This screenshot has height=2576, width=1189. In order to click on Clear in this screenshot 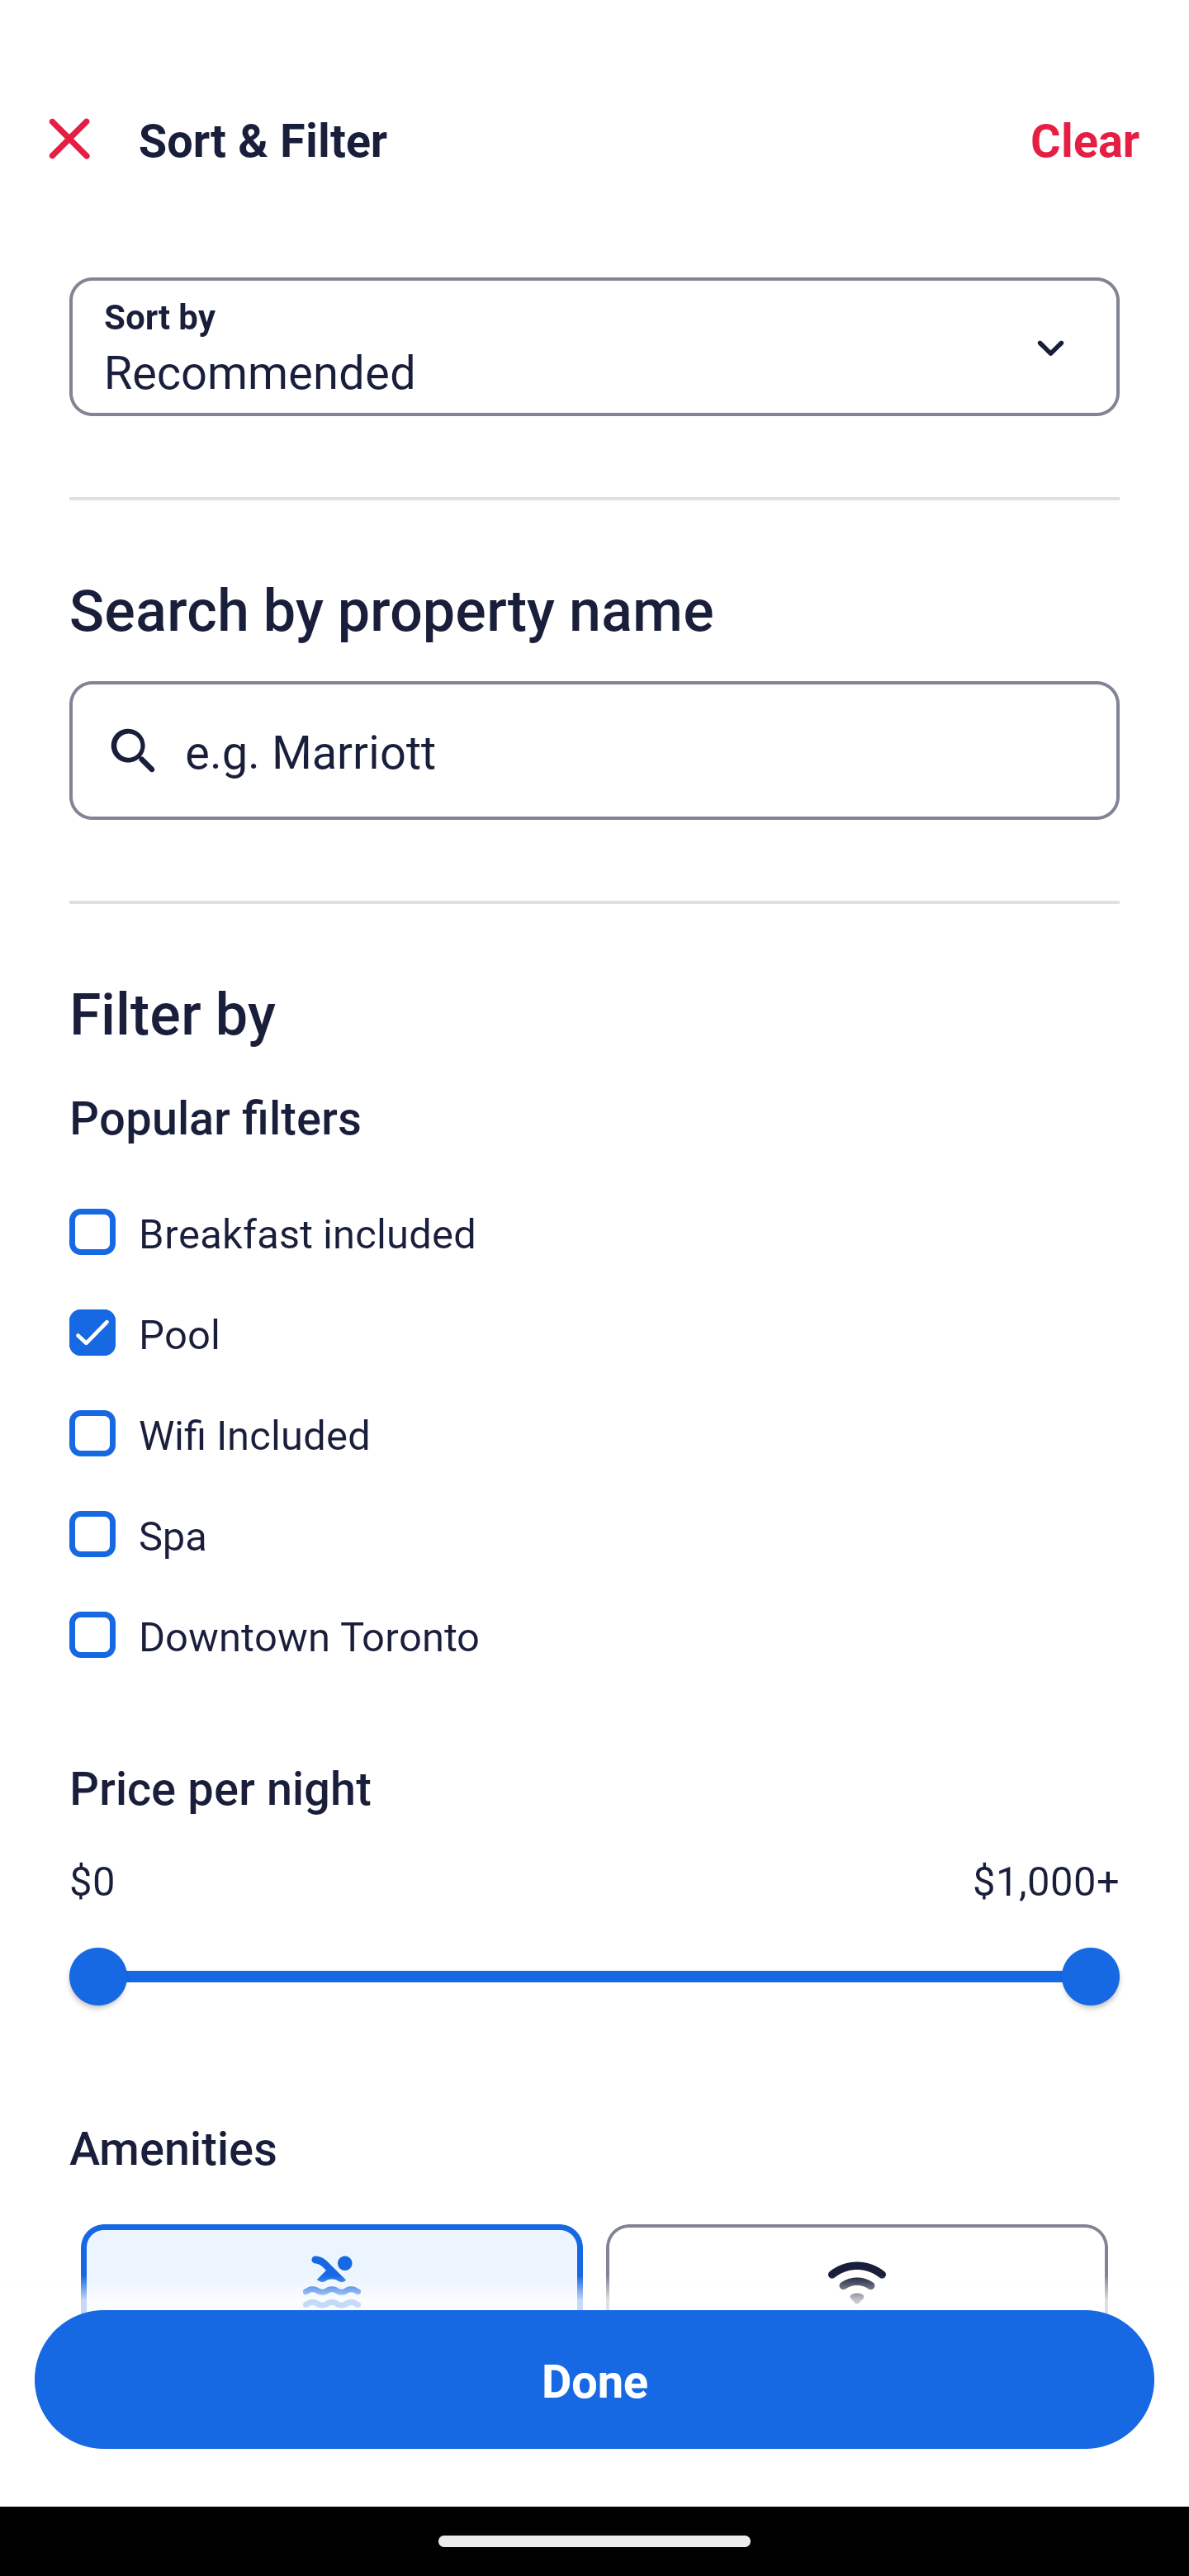, I will do `click(1085, 139)`.